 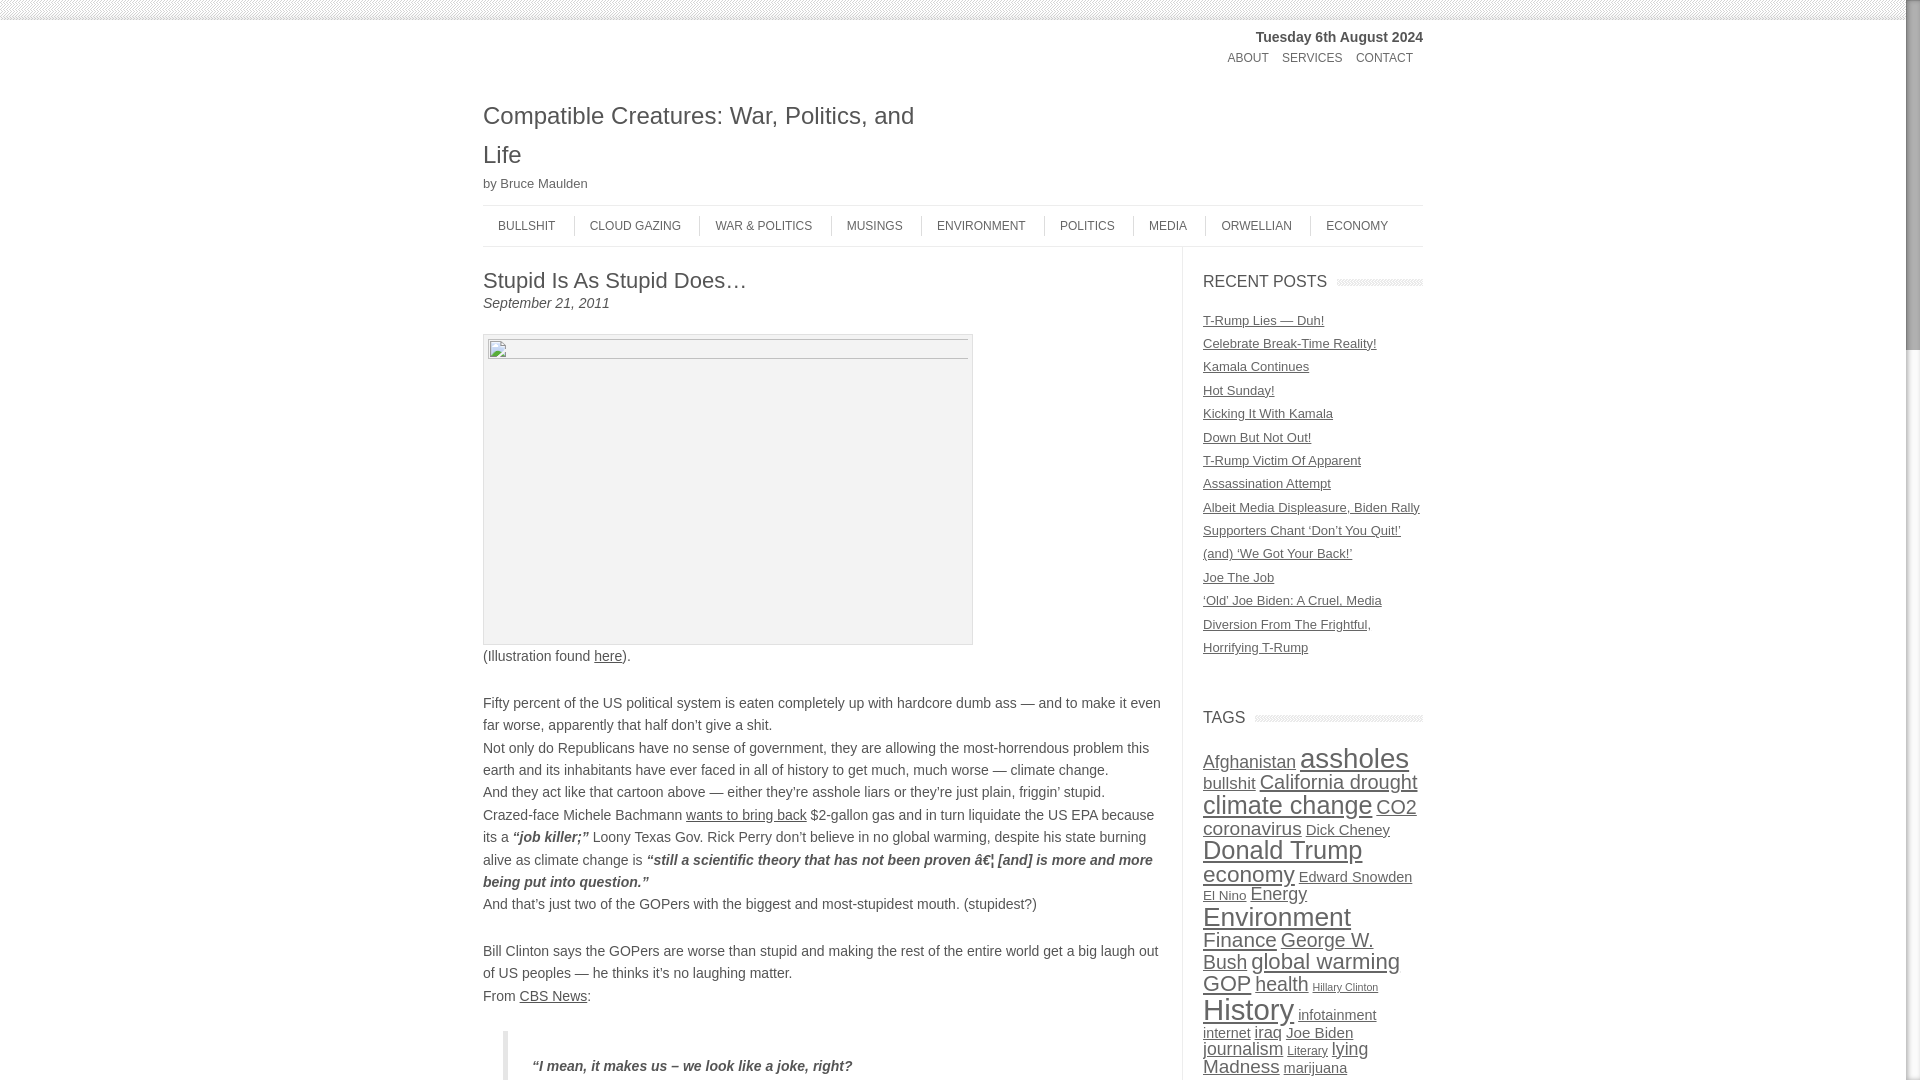 I want to click on stupid, so click(x=728, y=489).